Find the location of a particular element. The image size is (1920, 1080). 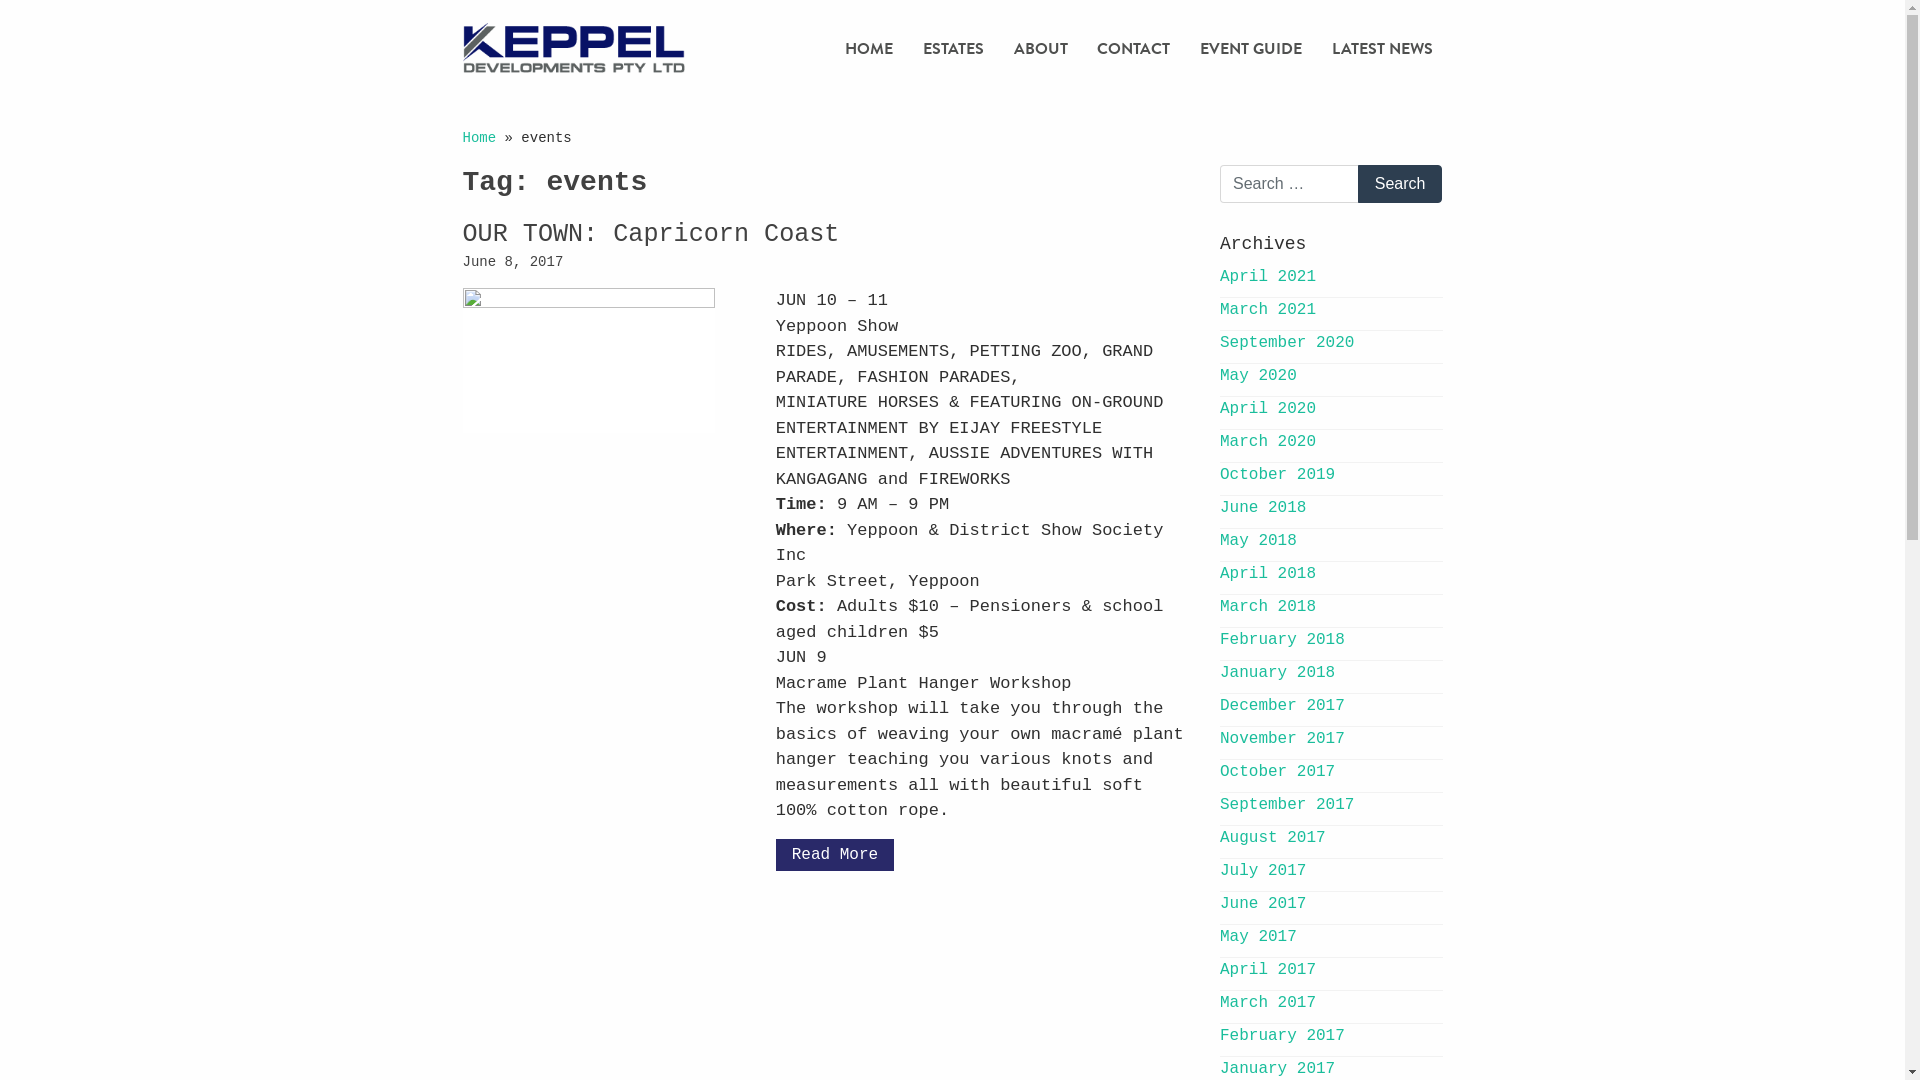

March 2018 is located at coordinates (1268, 607).